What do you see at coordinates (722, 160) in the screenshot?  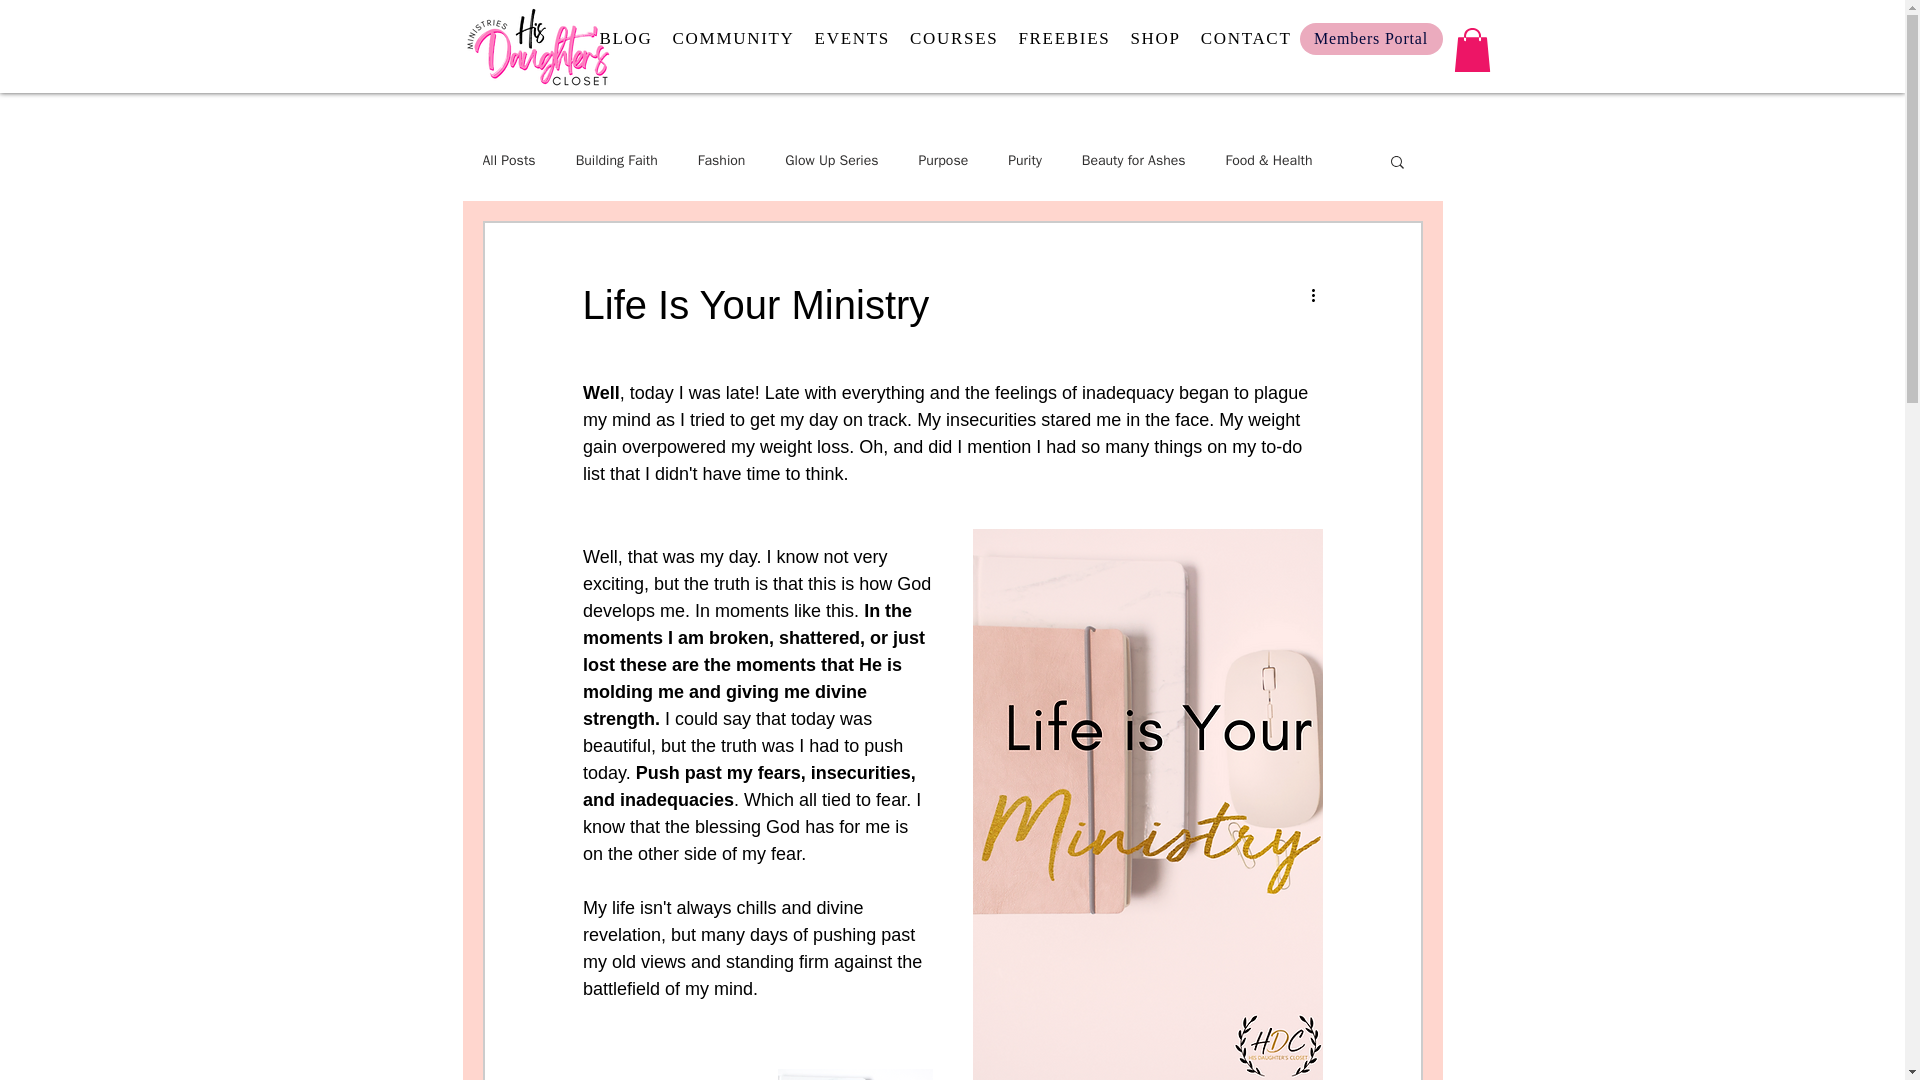 I see `Fashion` at bounding box center [722, 160].